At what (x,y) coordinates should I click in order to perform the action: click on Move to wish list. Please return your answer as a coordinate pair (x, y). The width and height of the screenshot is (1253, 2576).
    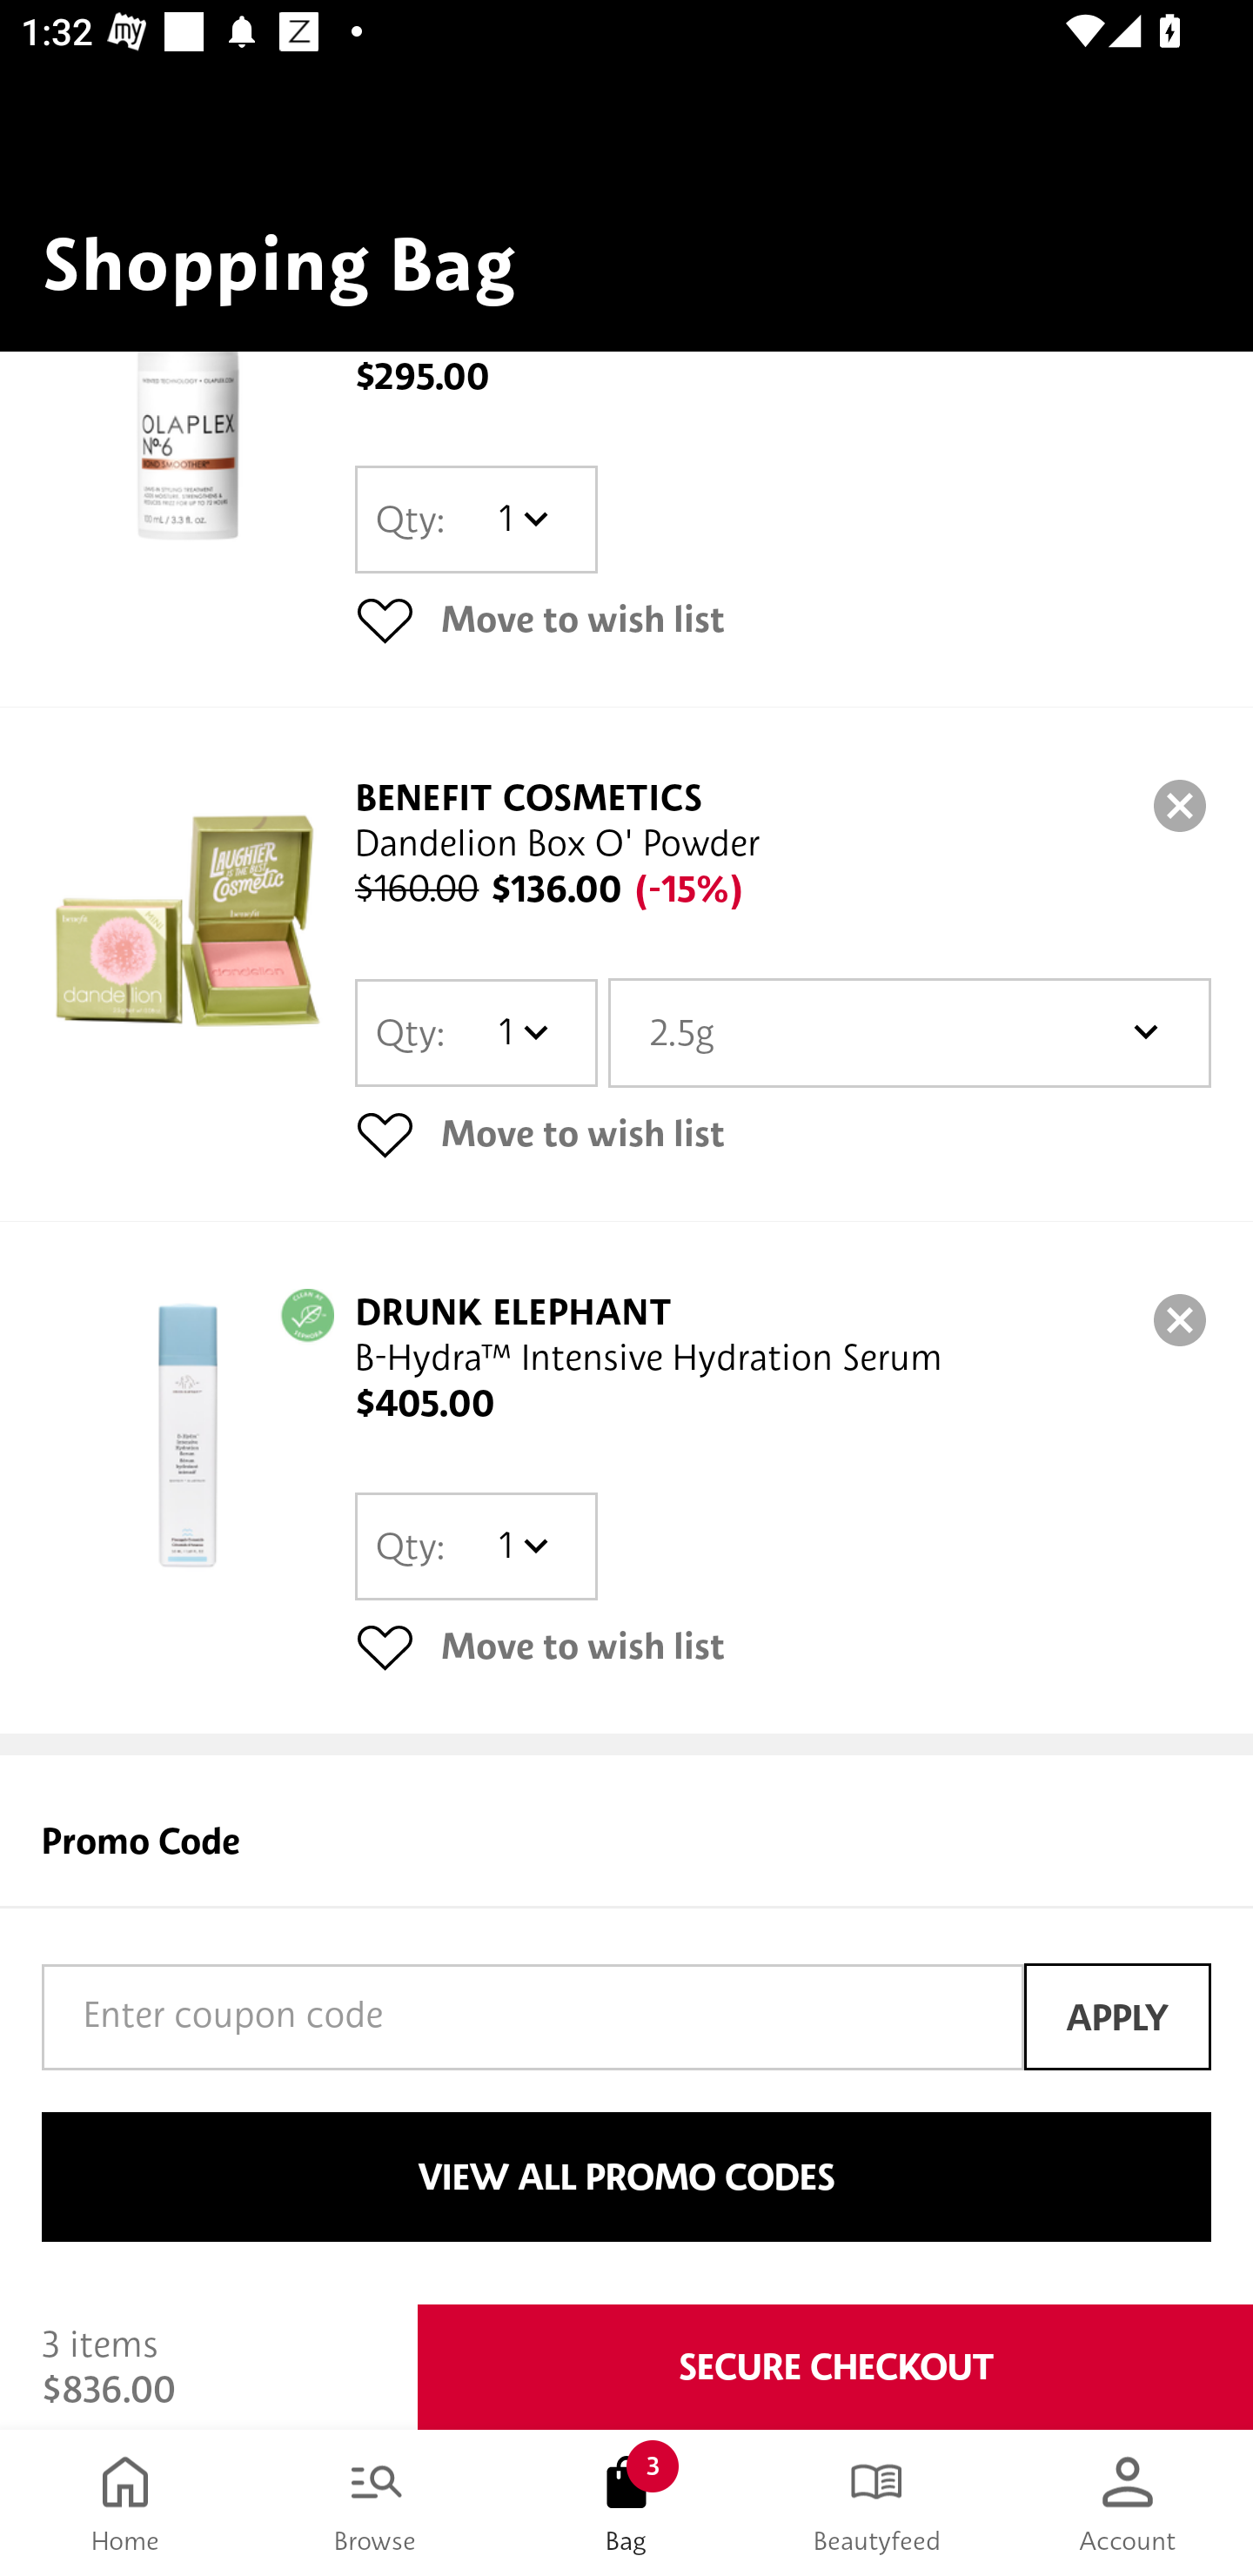
    Looking at the image, I should click on (783, 1133).